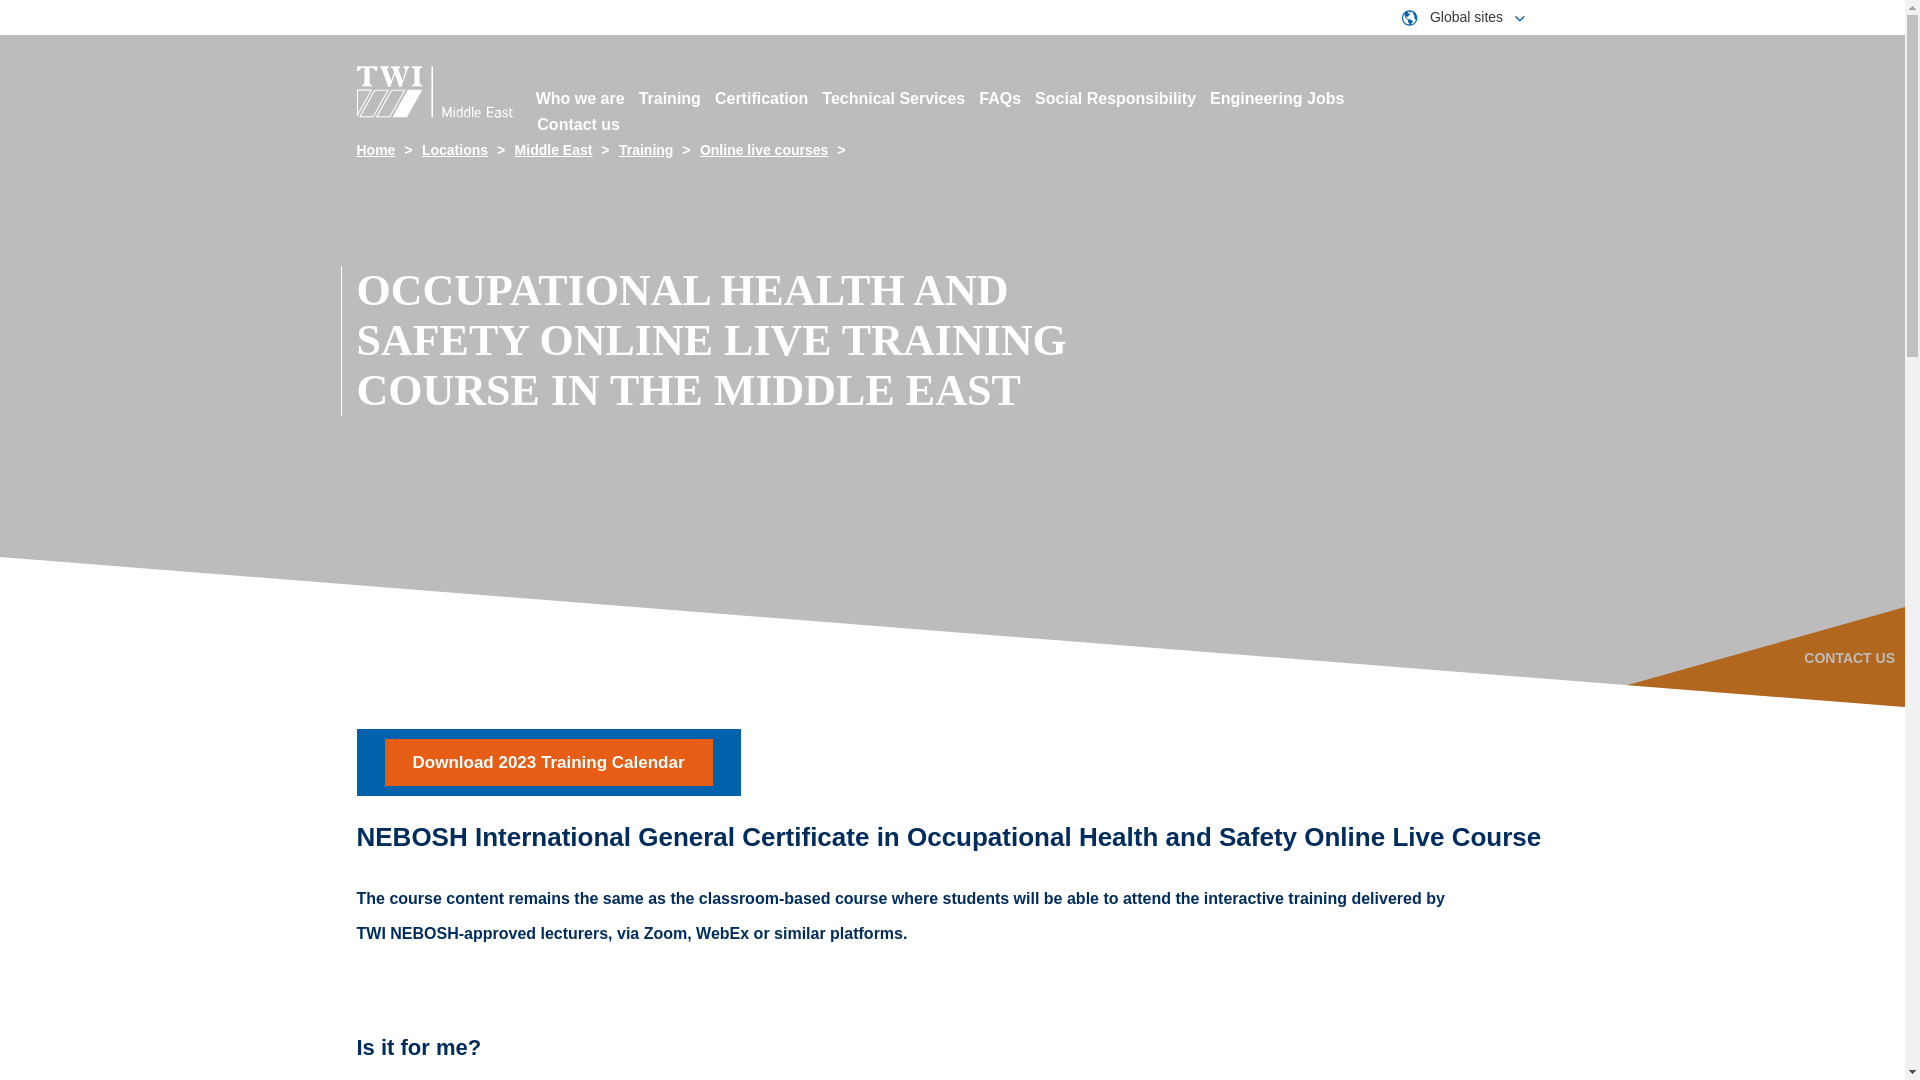 Image resolution: width=1920 pixels, height=1080 pixels. I want to click on Training, so click(670, 98).